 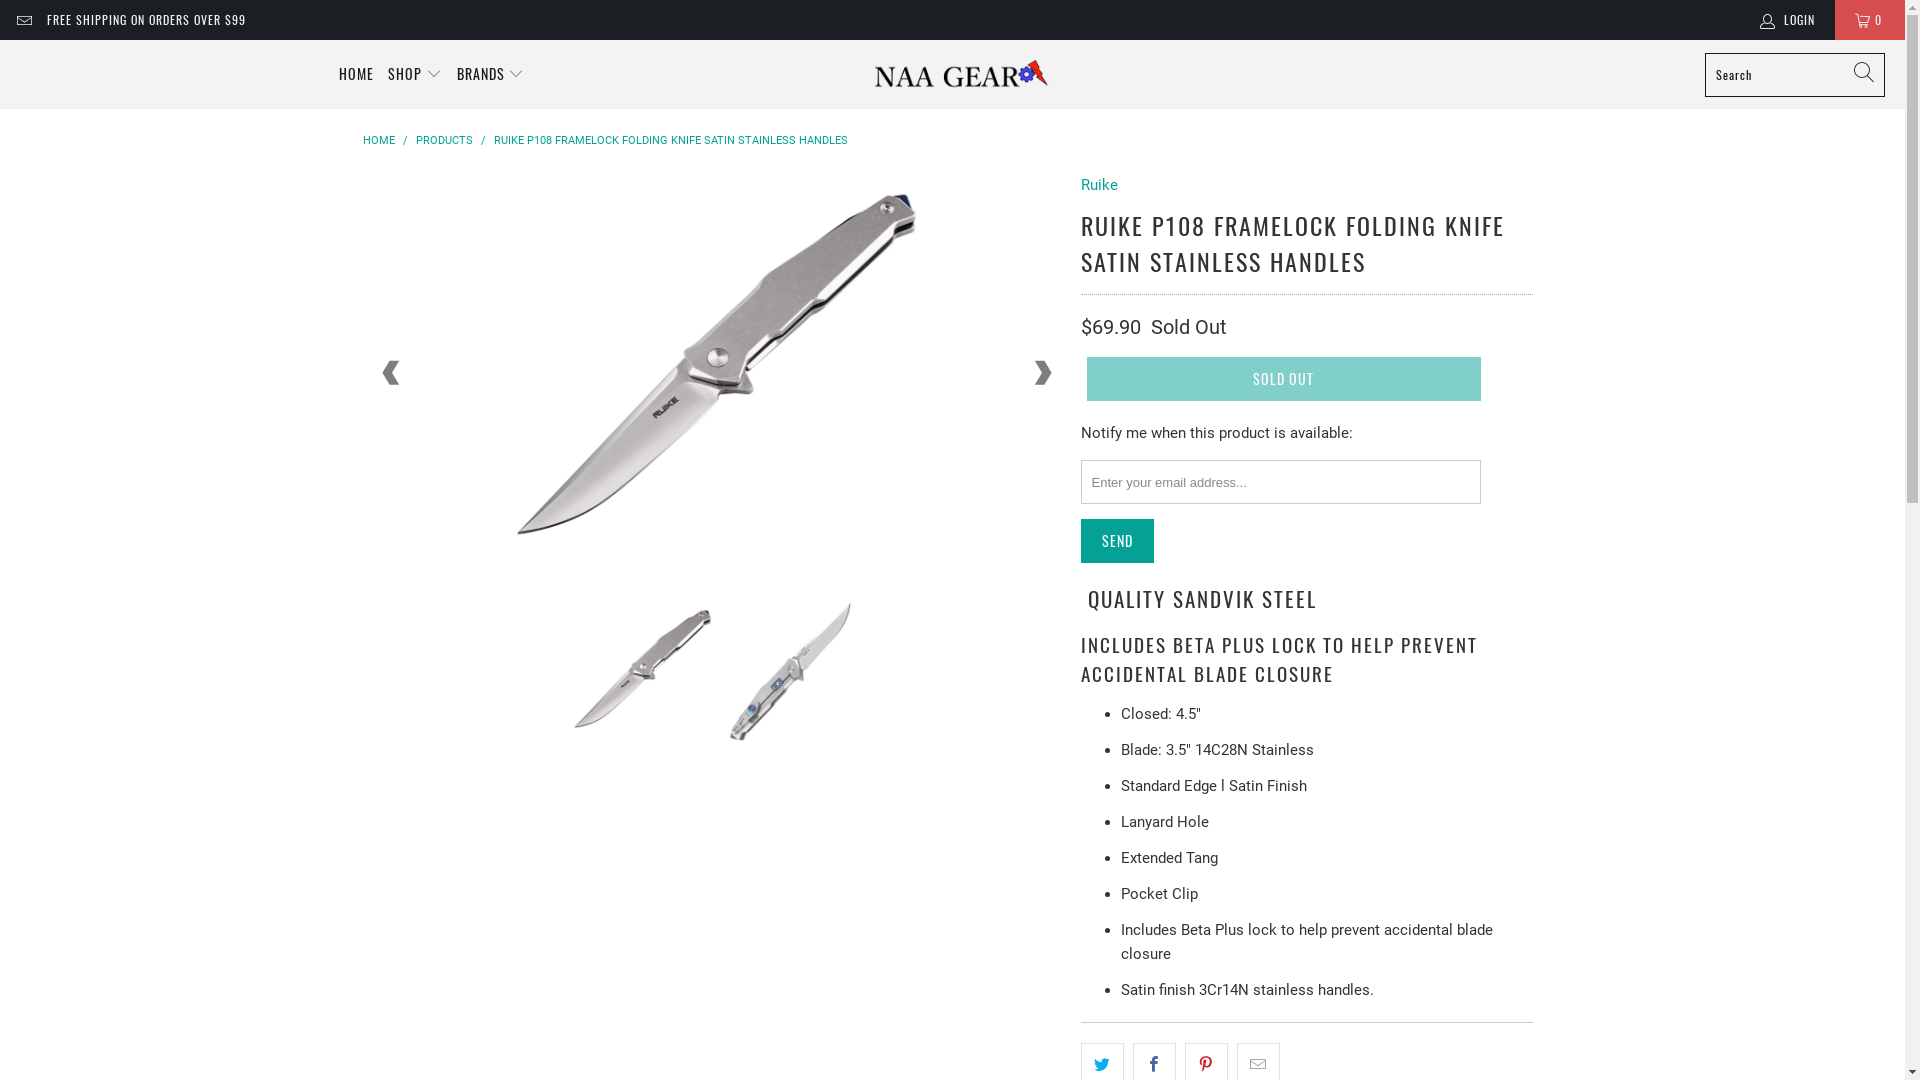 I want to click on LOGIN, so click(x=1789, y=20).